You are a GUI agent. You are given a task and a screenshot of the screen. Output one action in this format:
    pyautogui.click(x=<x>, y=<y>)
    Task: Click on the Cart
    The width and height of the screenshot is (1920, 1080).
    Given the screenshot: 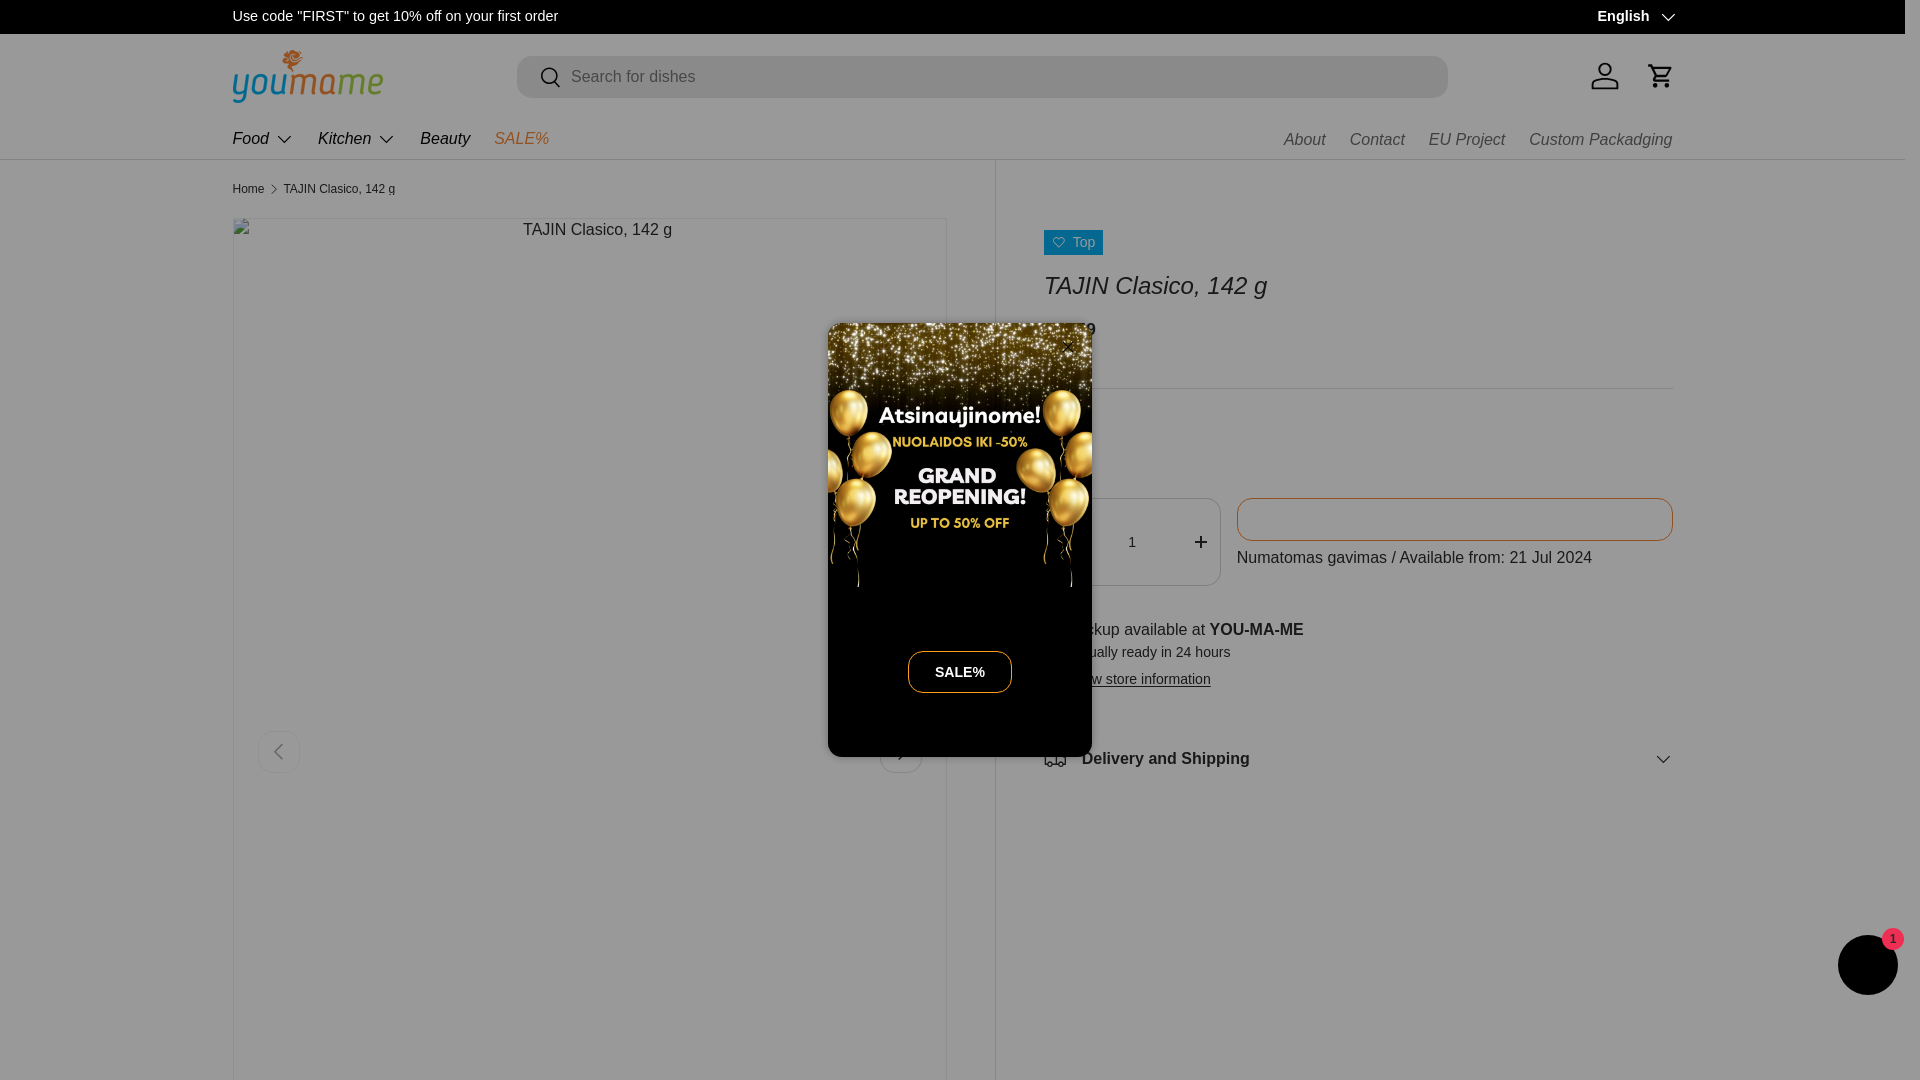 What is the action you would take?
    pyautogui.click(x=1659, y=76)
    